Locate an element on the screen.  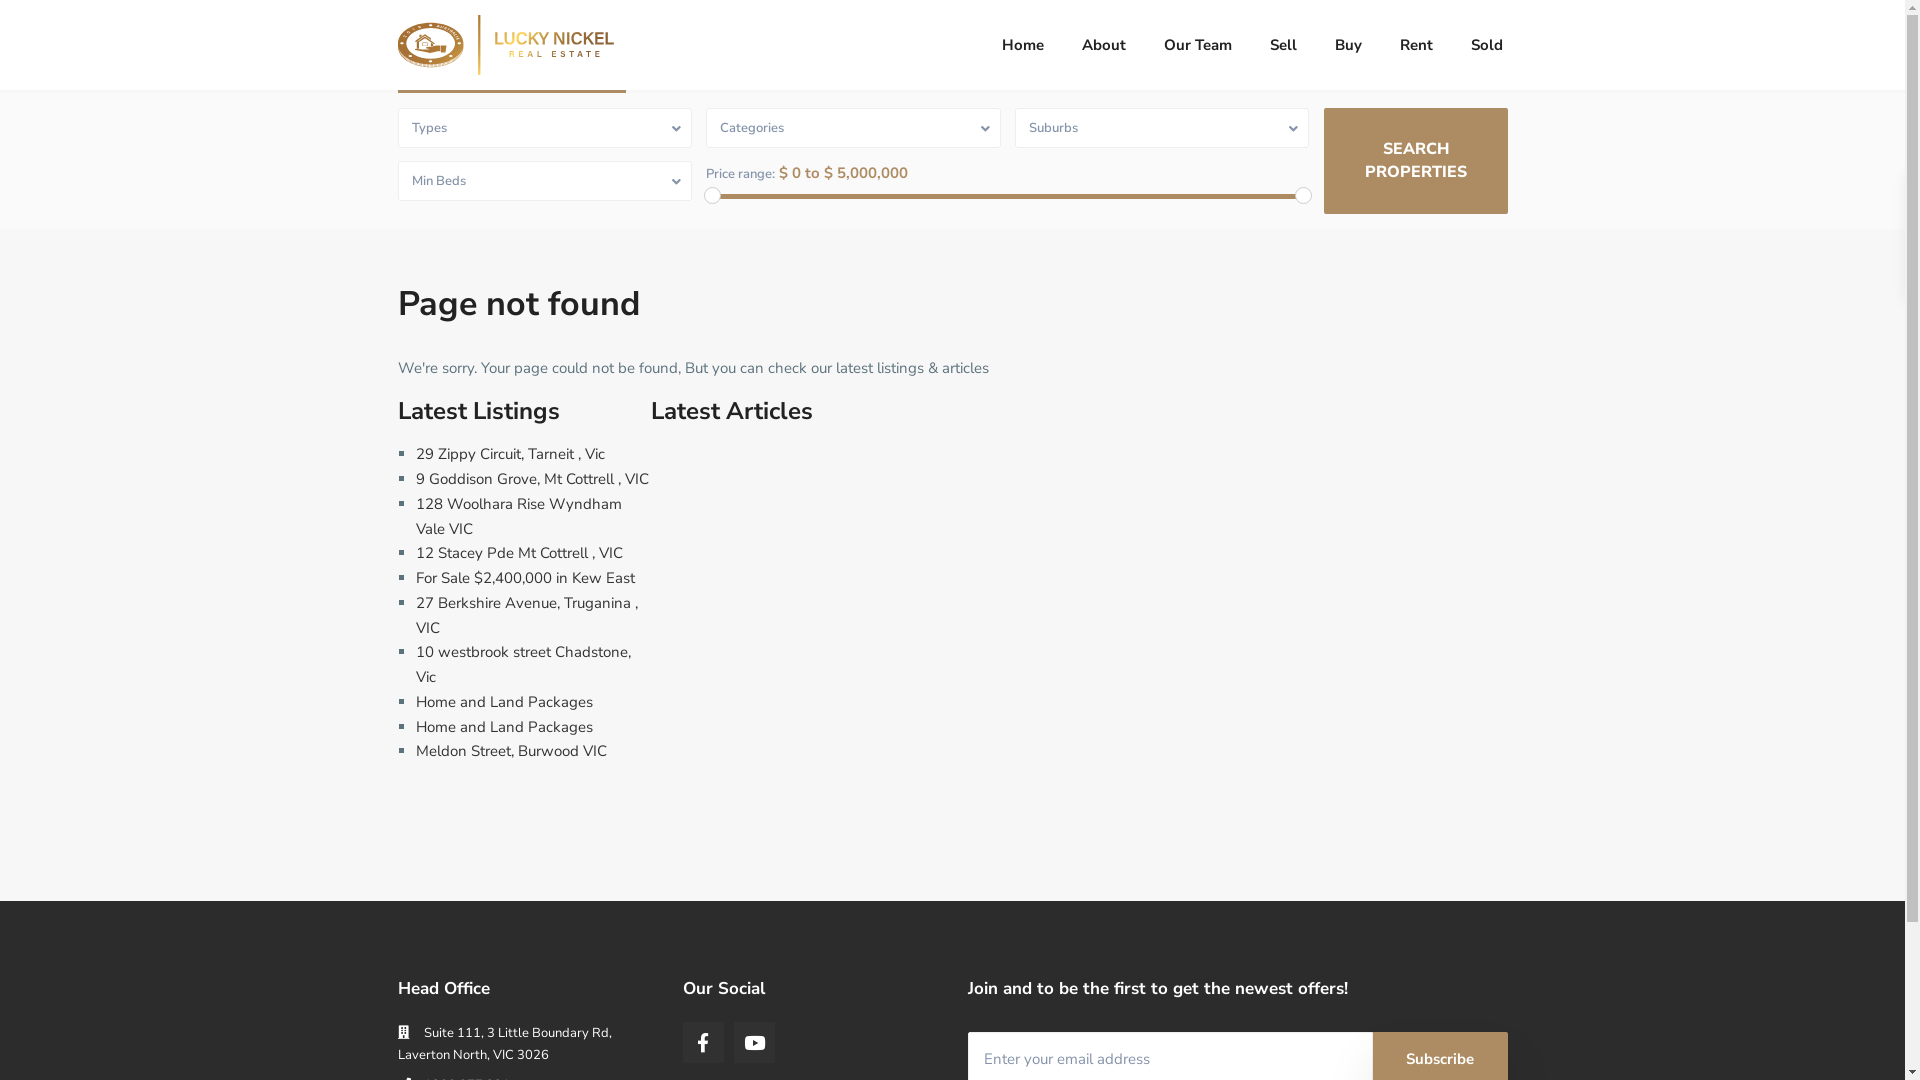
12 Stacey Pde Mt Cottrell , VIC is located at coordinates (520, 553).